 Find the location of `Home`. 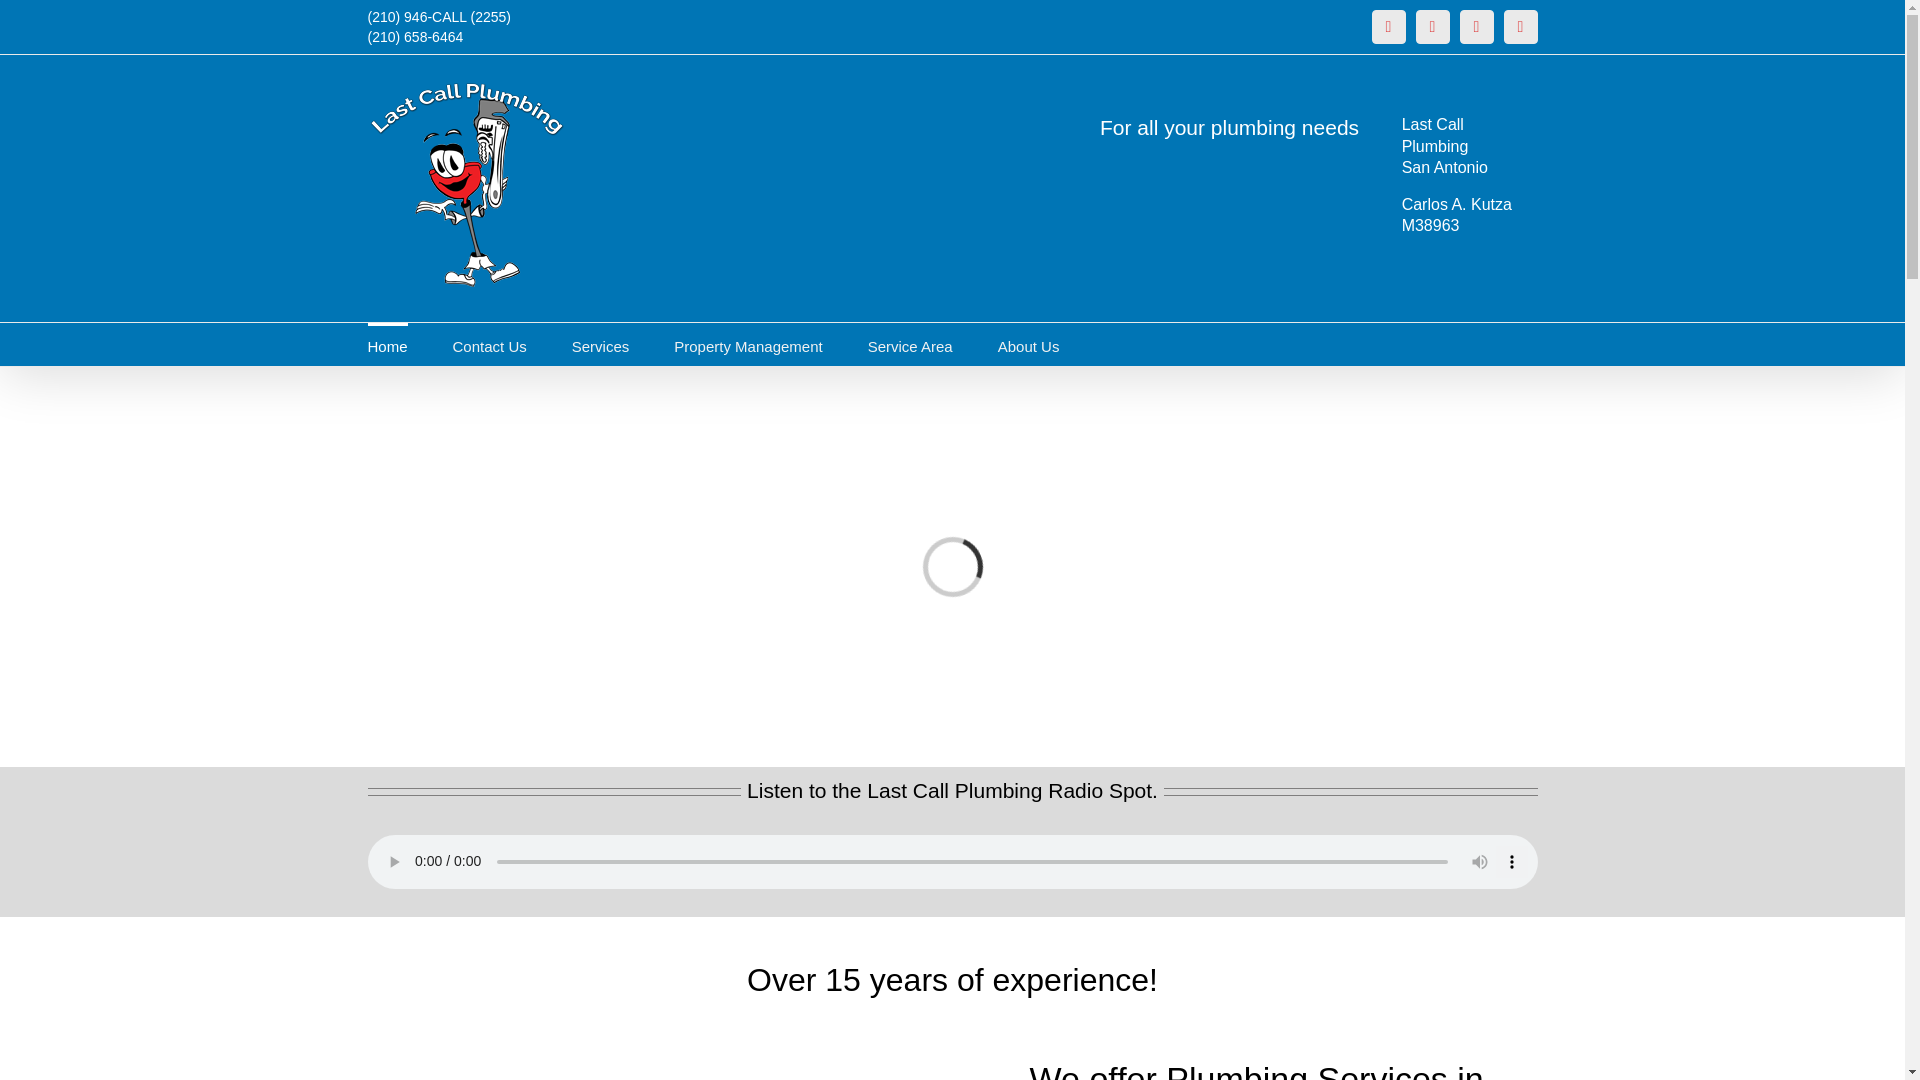

Home is located at coordinates (388, 344).